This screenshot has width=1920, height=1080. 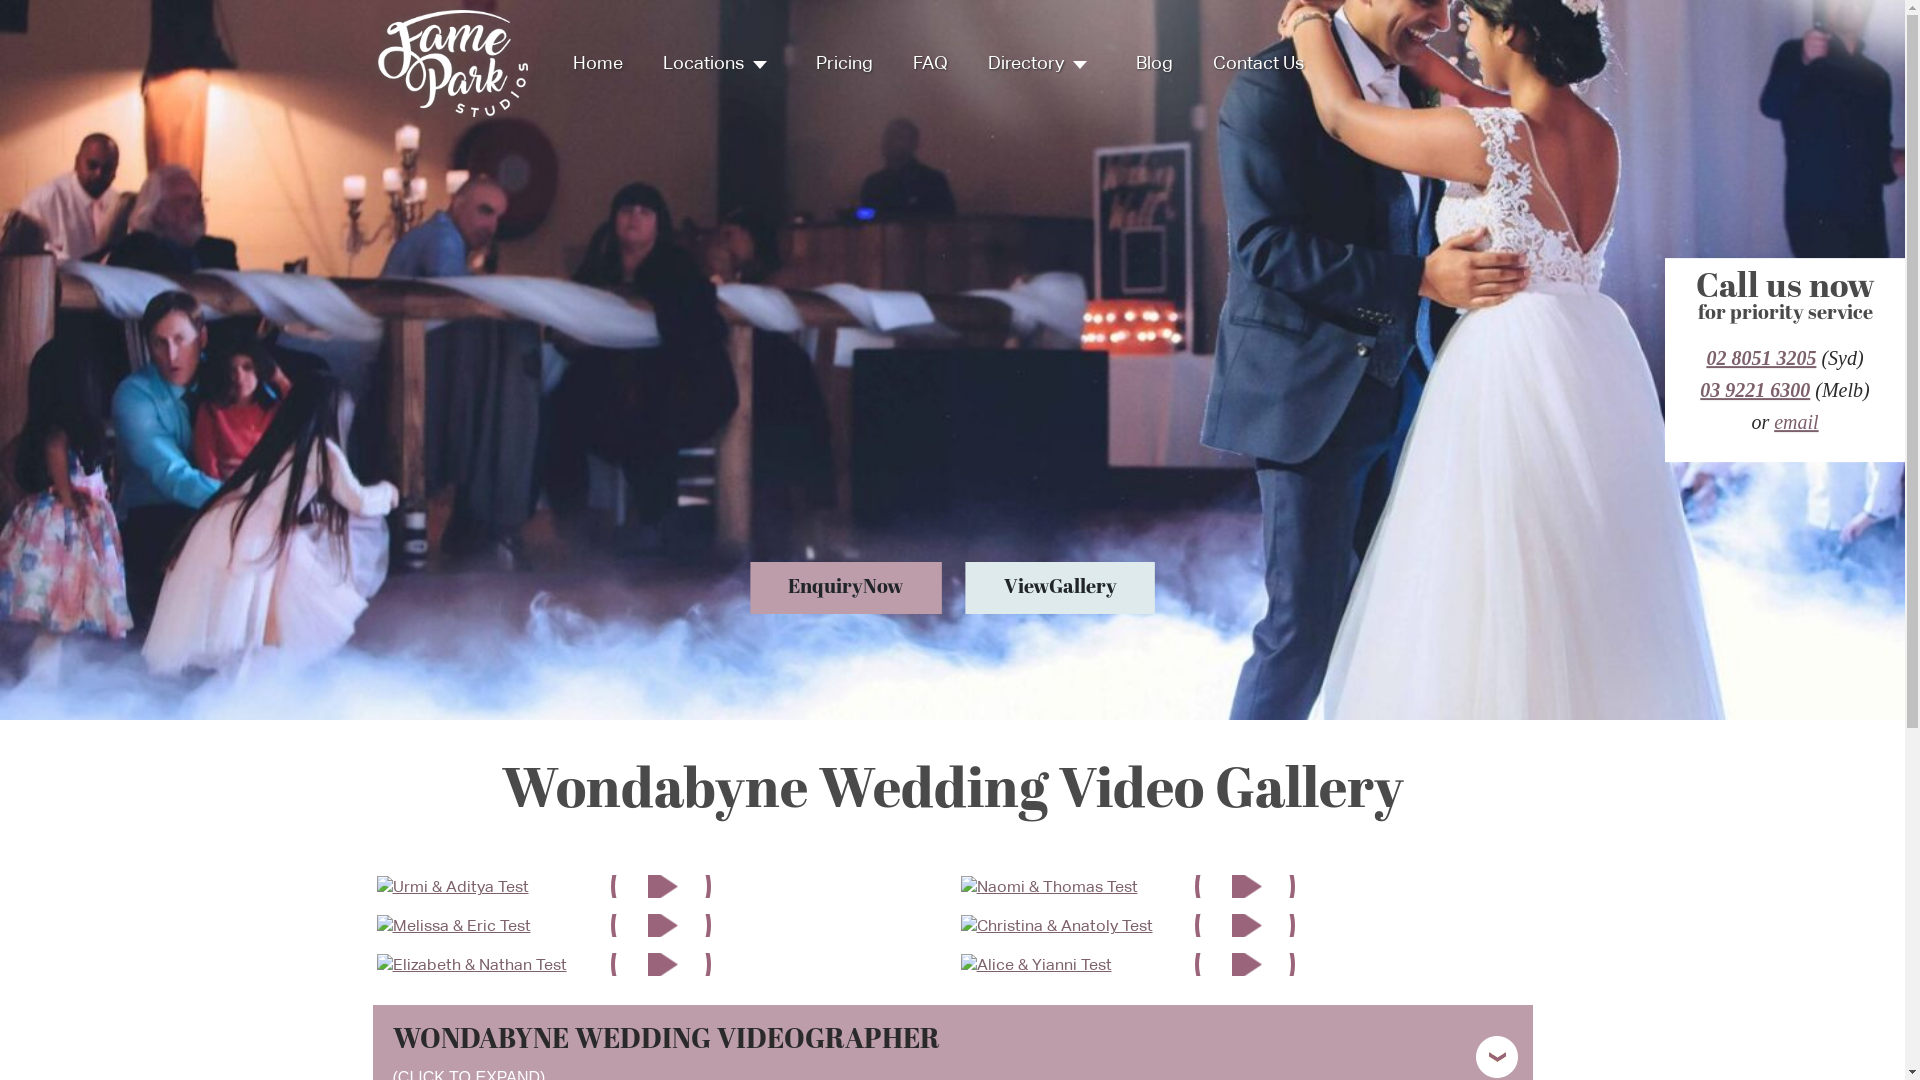 What do you see at coordinates (930, 63) in the screenshot?
I see `FAQ` at bounding box center [930, 63].